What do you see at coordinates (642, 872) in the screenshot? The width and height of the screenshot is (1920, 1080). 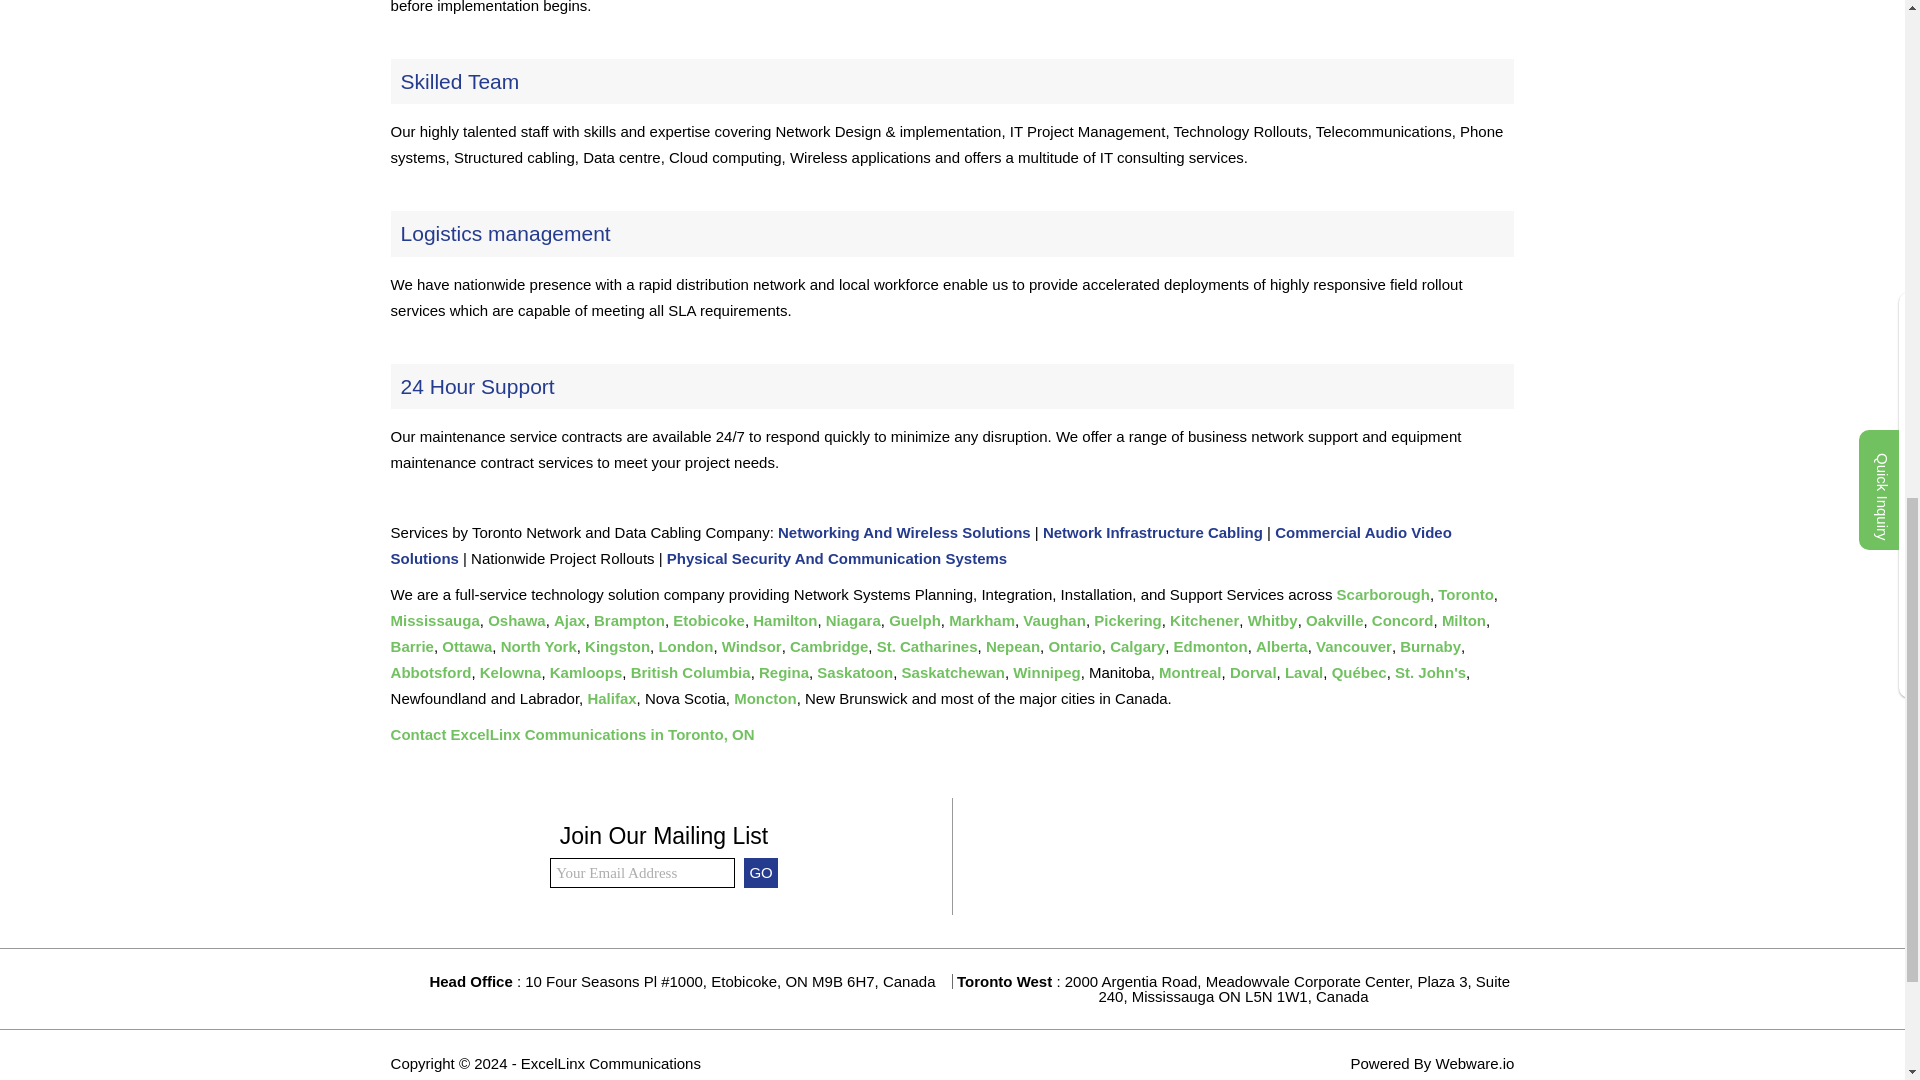 I see `Your Email Address` at bounding box center [642, 872].